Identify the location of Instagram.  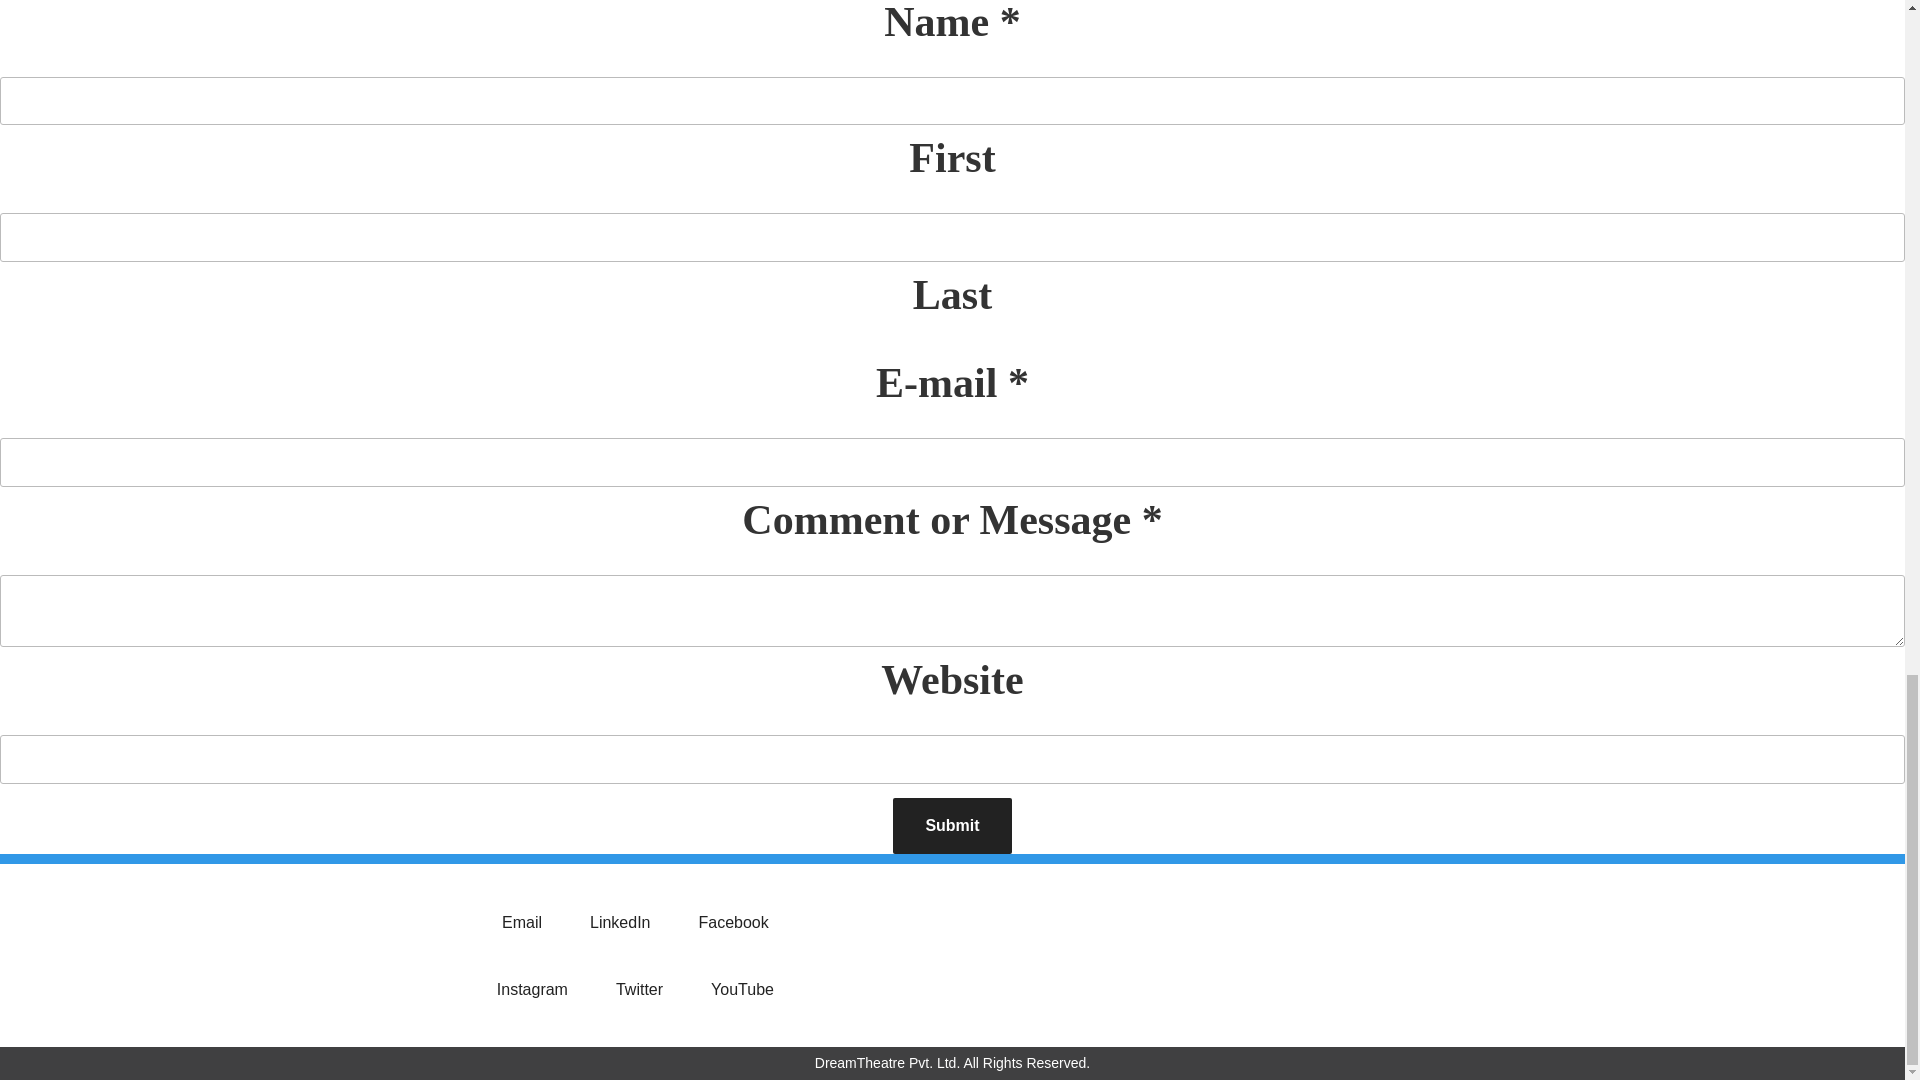
(540, 984).